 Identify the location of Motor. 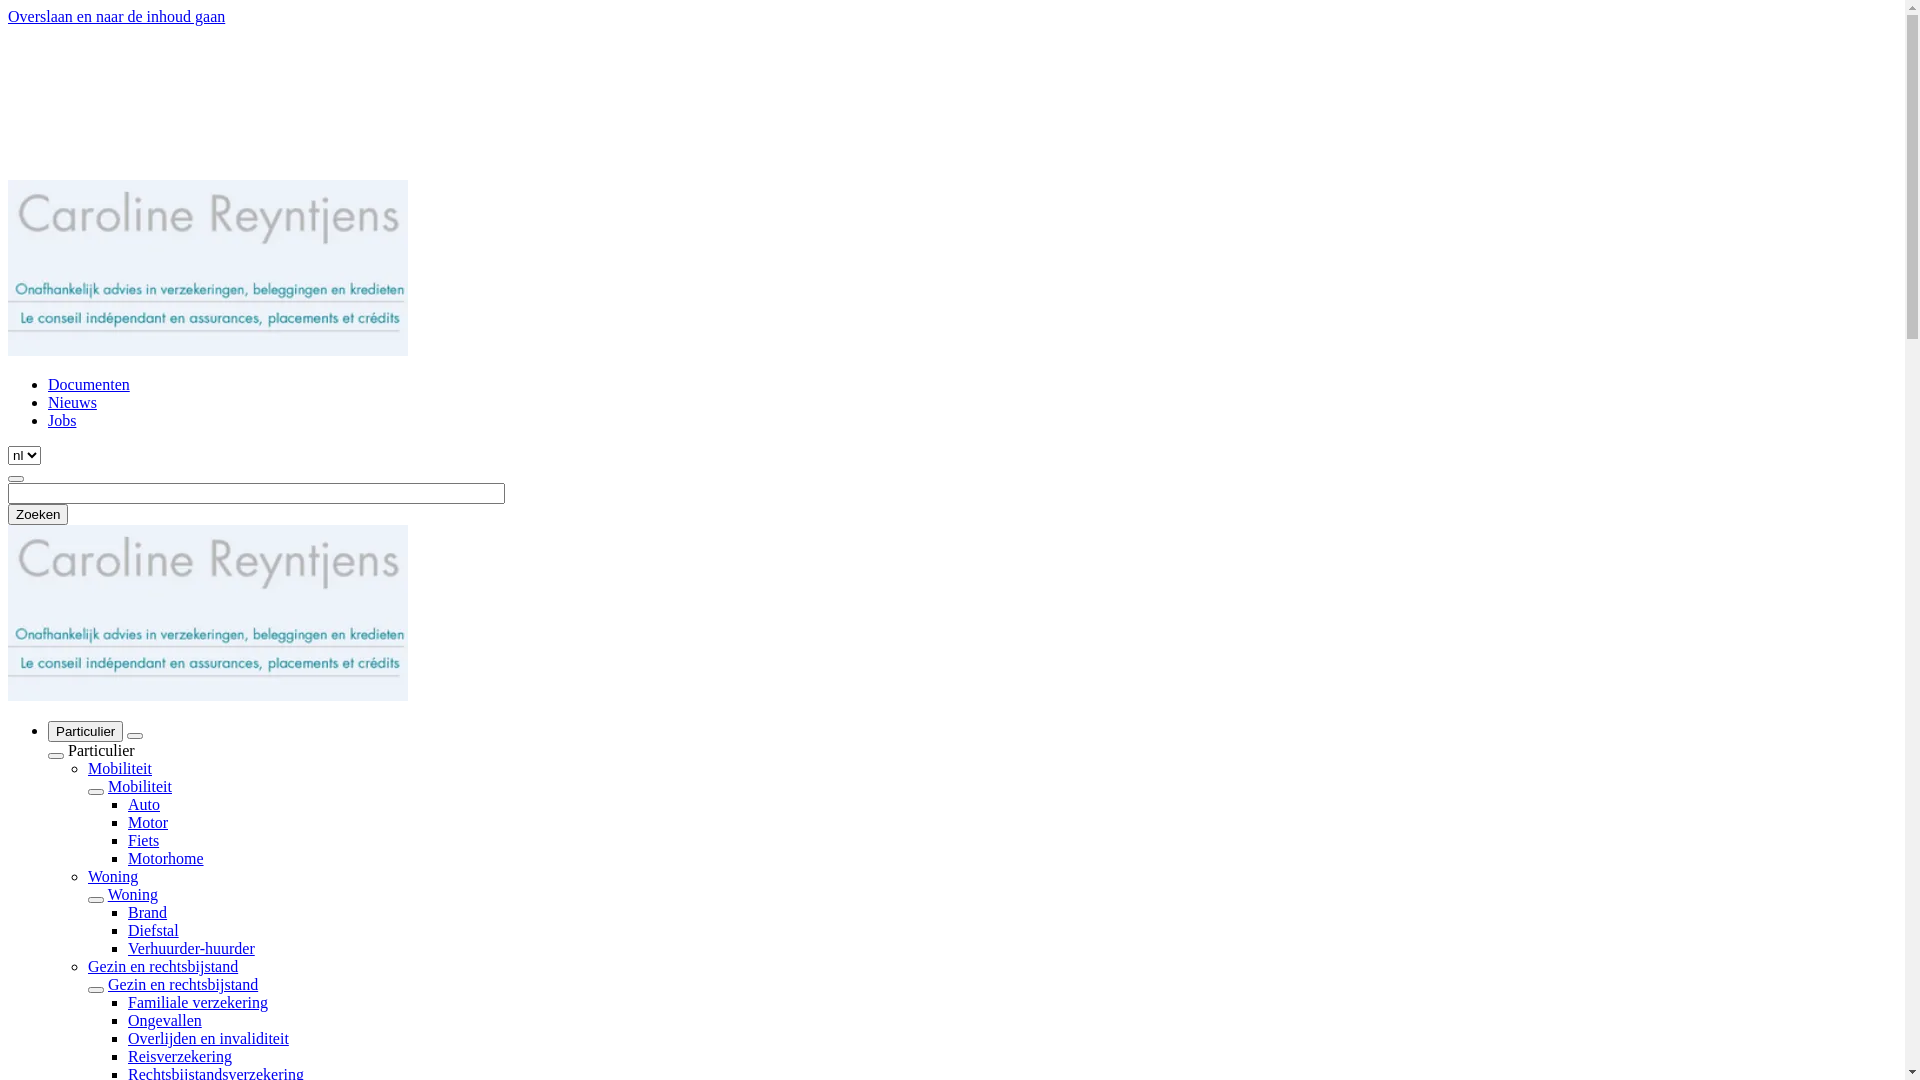
(148, 822).